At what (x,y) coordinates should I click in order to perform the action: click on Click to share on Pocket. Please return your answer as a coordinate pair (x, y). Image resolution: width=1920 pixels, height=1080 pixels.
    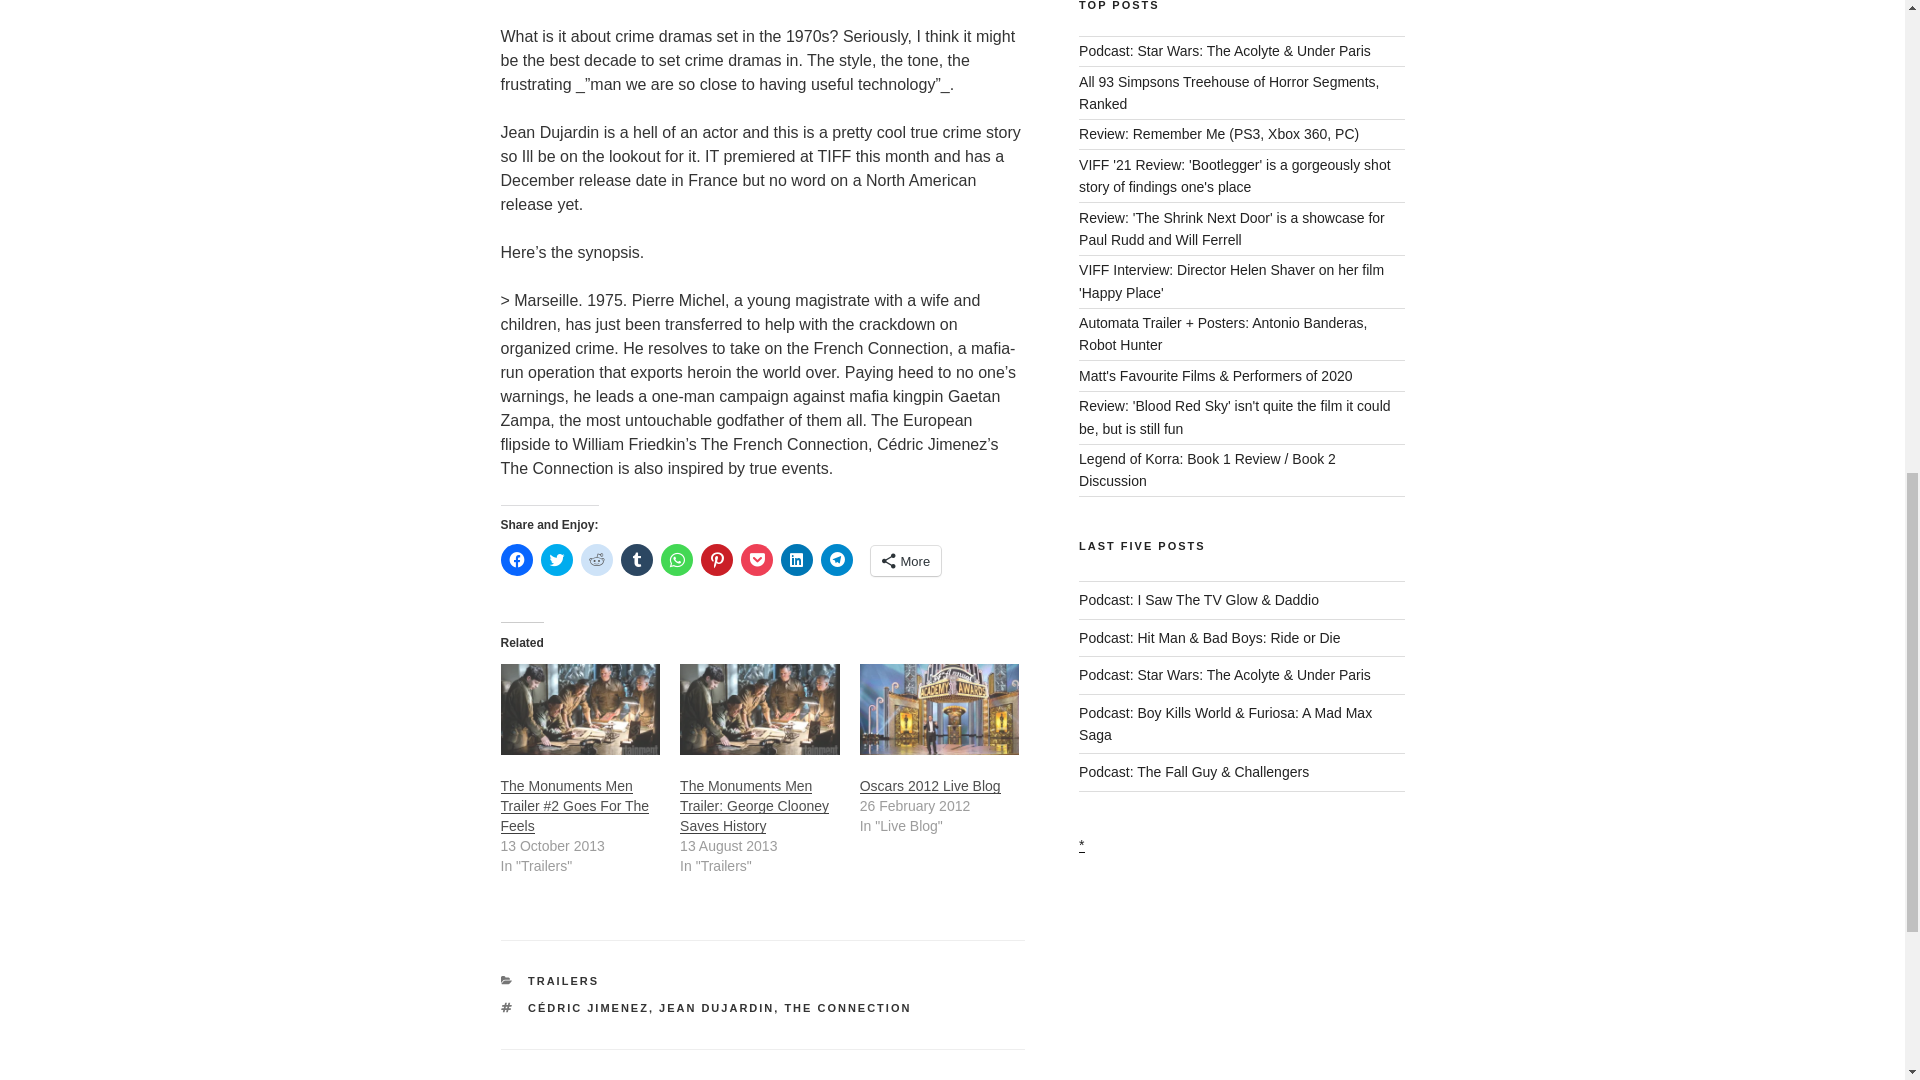
    Looking at the image, I should click on (755, 560).